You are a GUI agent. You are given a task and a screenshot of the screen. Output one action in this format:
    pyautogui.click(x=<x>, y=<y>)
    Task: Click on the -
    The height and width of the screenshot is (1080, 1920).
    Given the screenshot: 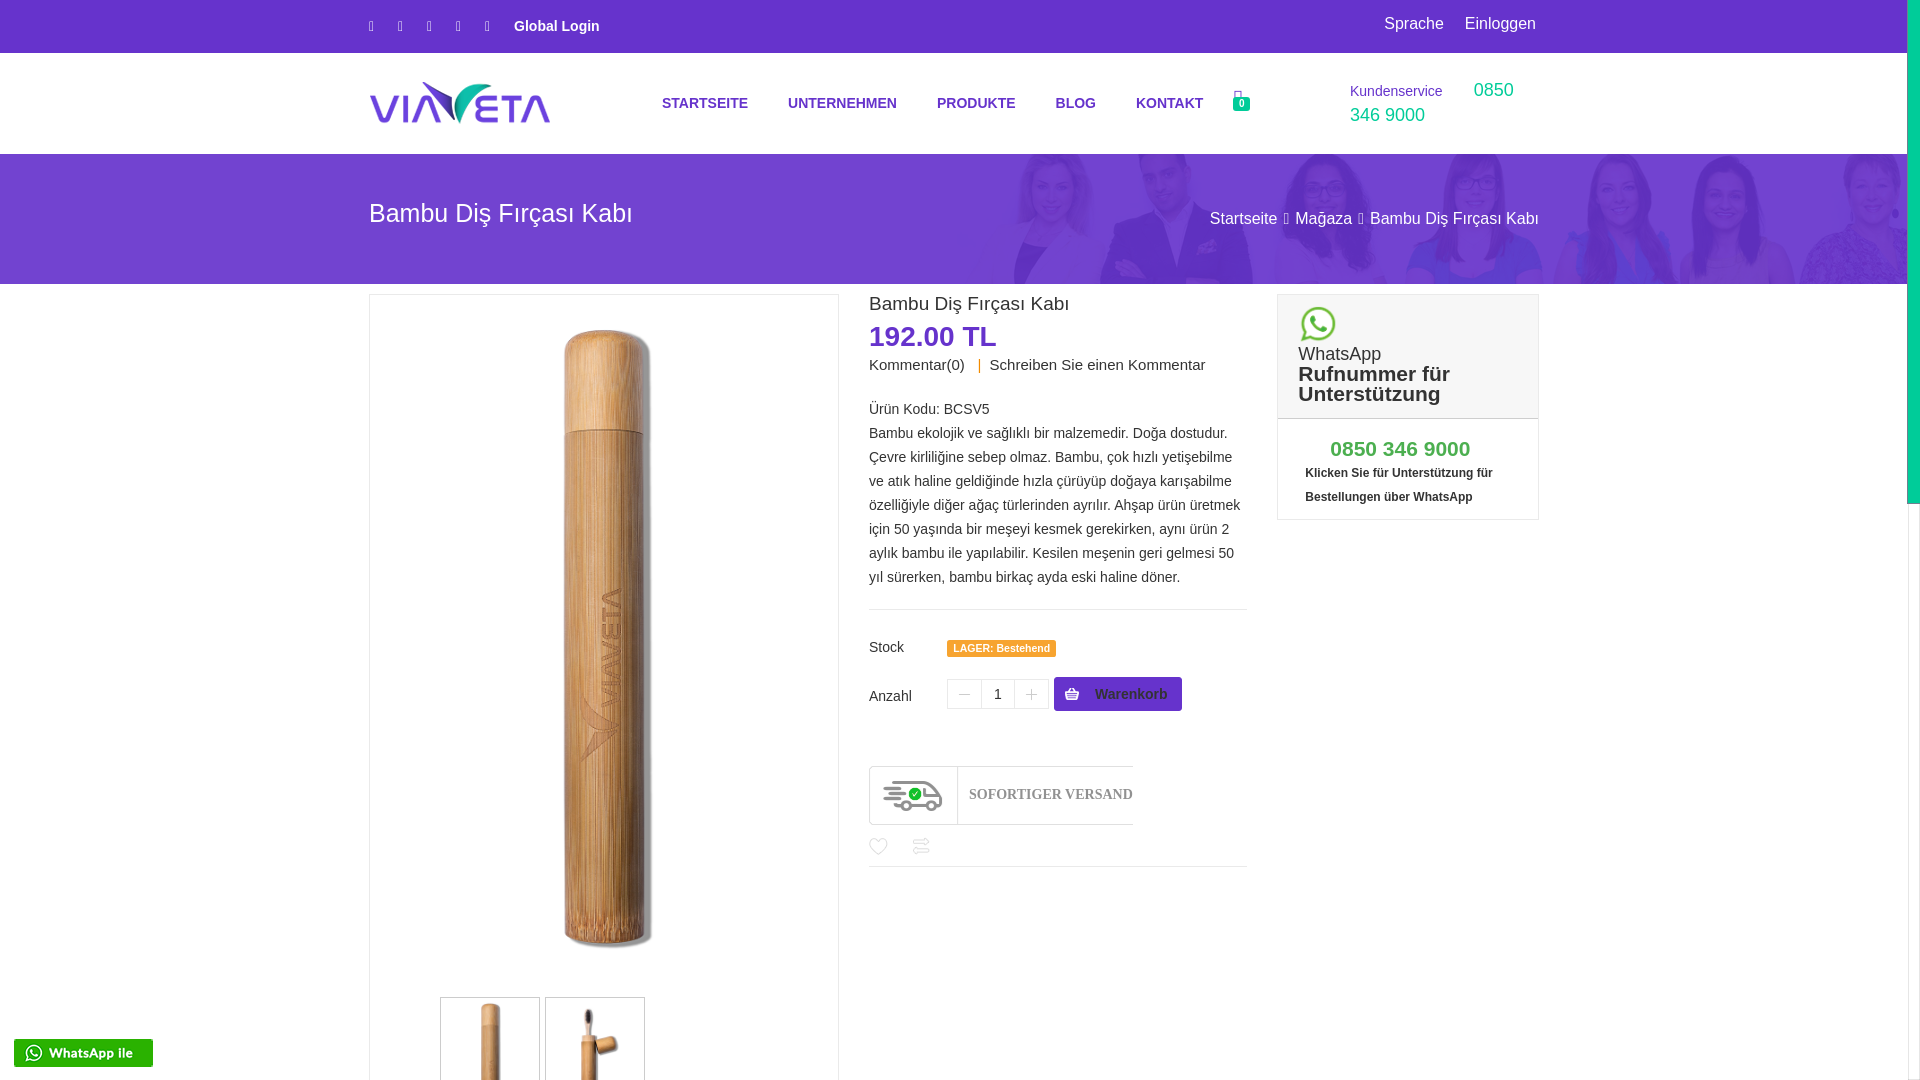 What is the action you would take?
    pyautogui.click(x=964, y=694)
    